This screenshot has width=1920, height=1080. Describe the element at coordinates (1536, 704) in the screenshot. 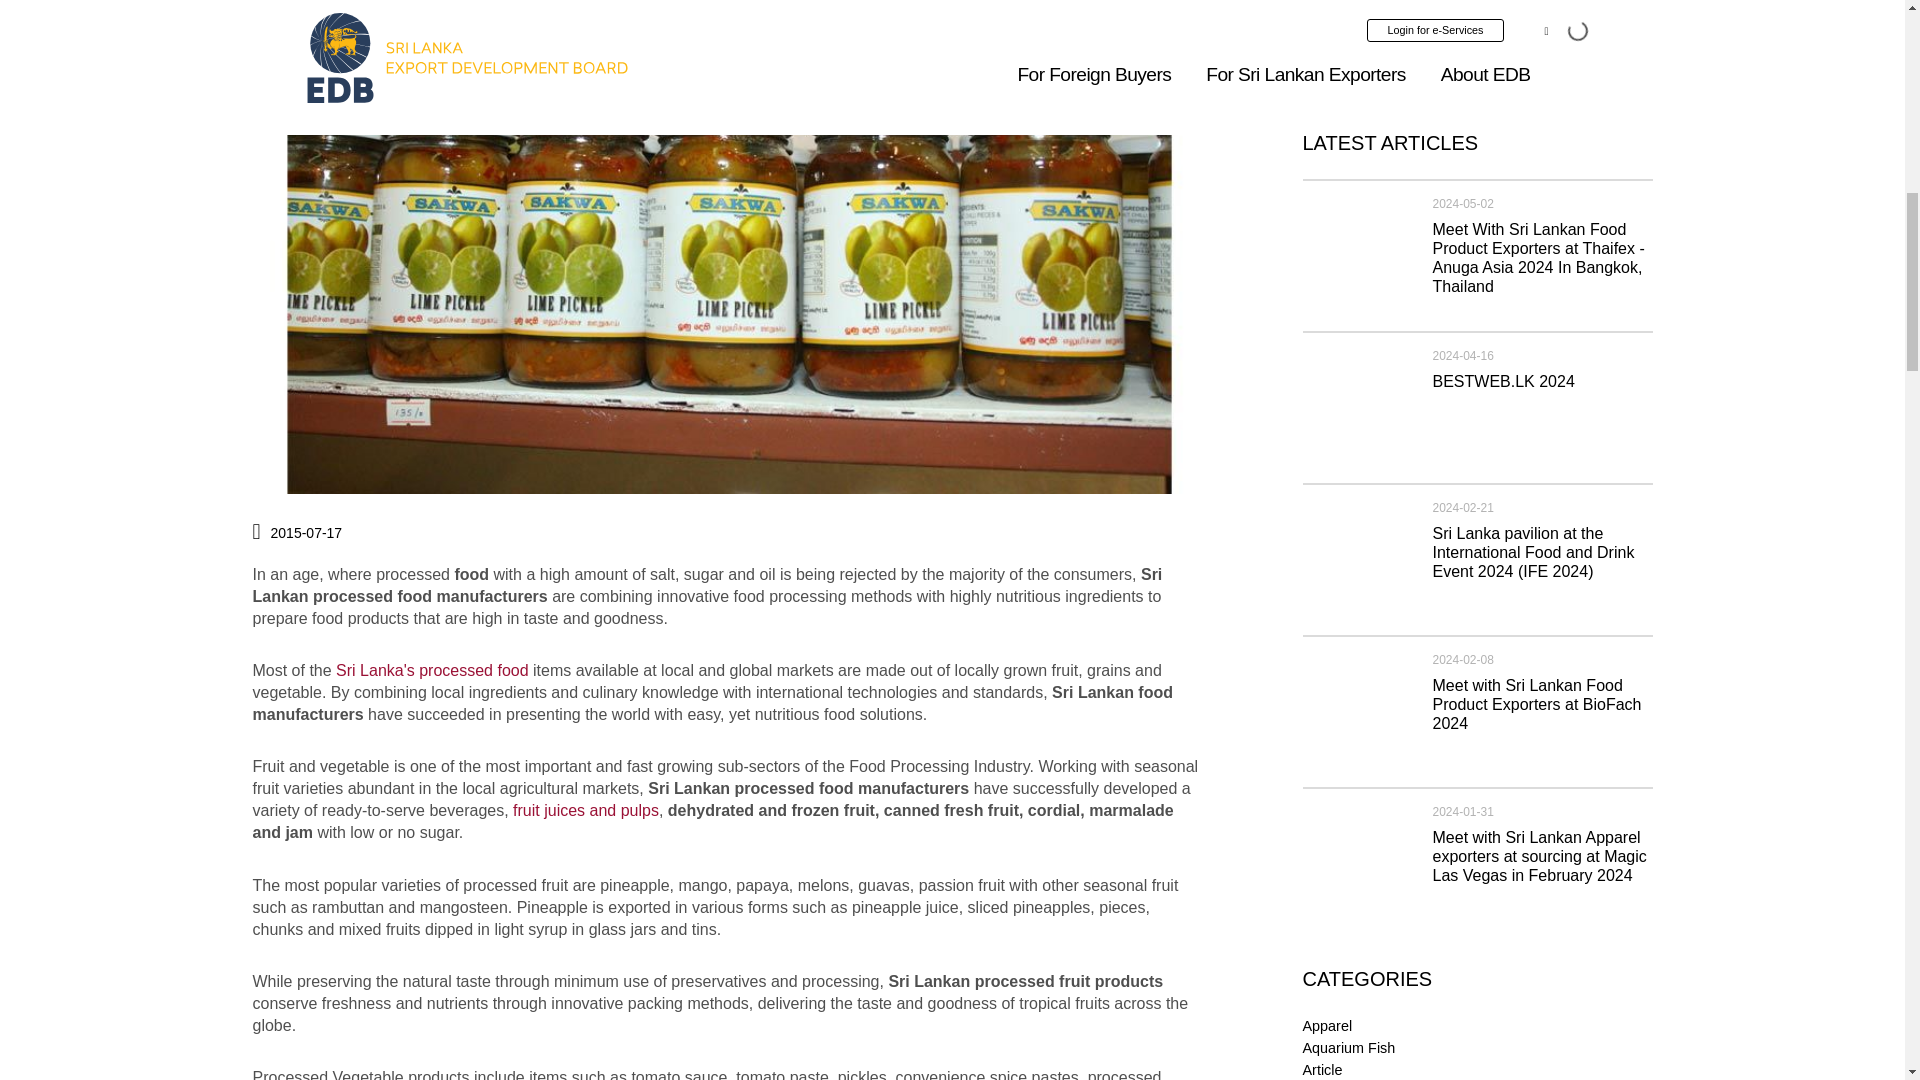

I see `Meet with Sri Lankan Food Product Exporters at BioFach 2024` at that location.